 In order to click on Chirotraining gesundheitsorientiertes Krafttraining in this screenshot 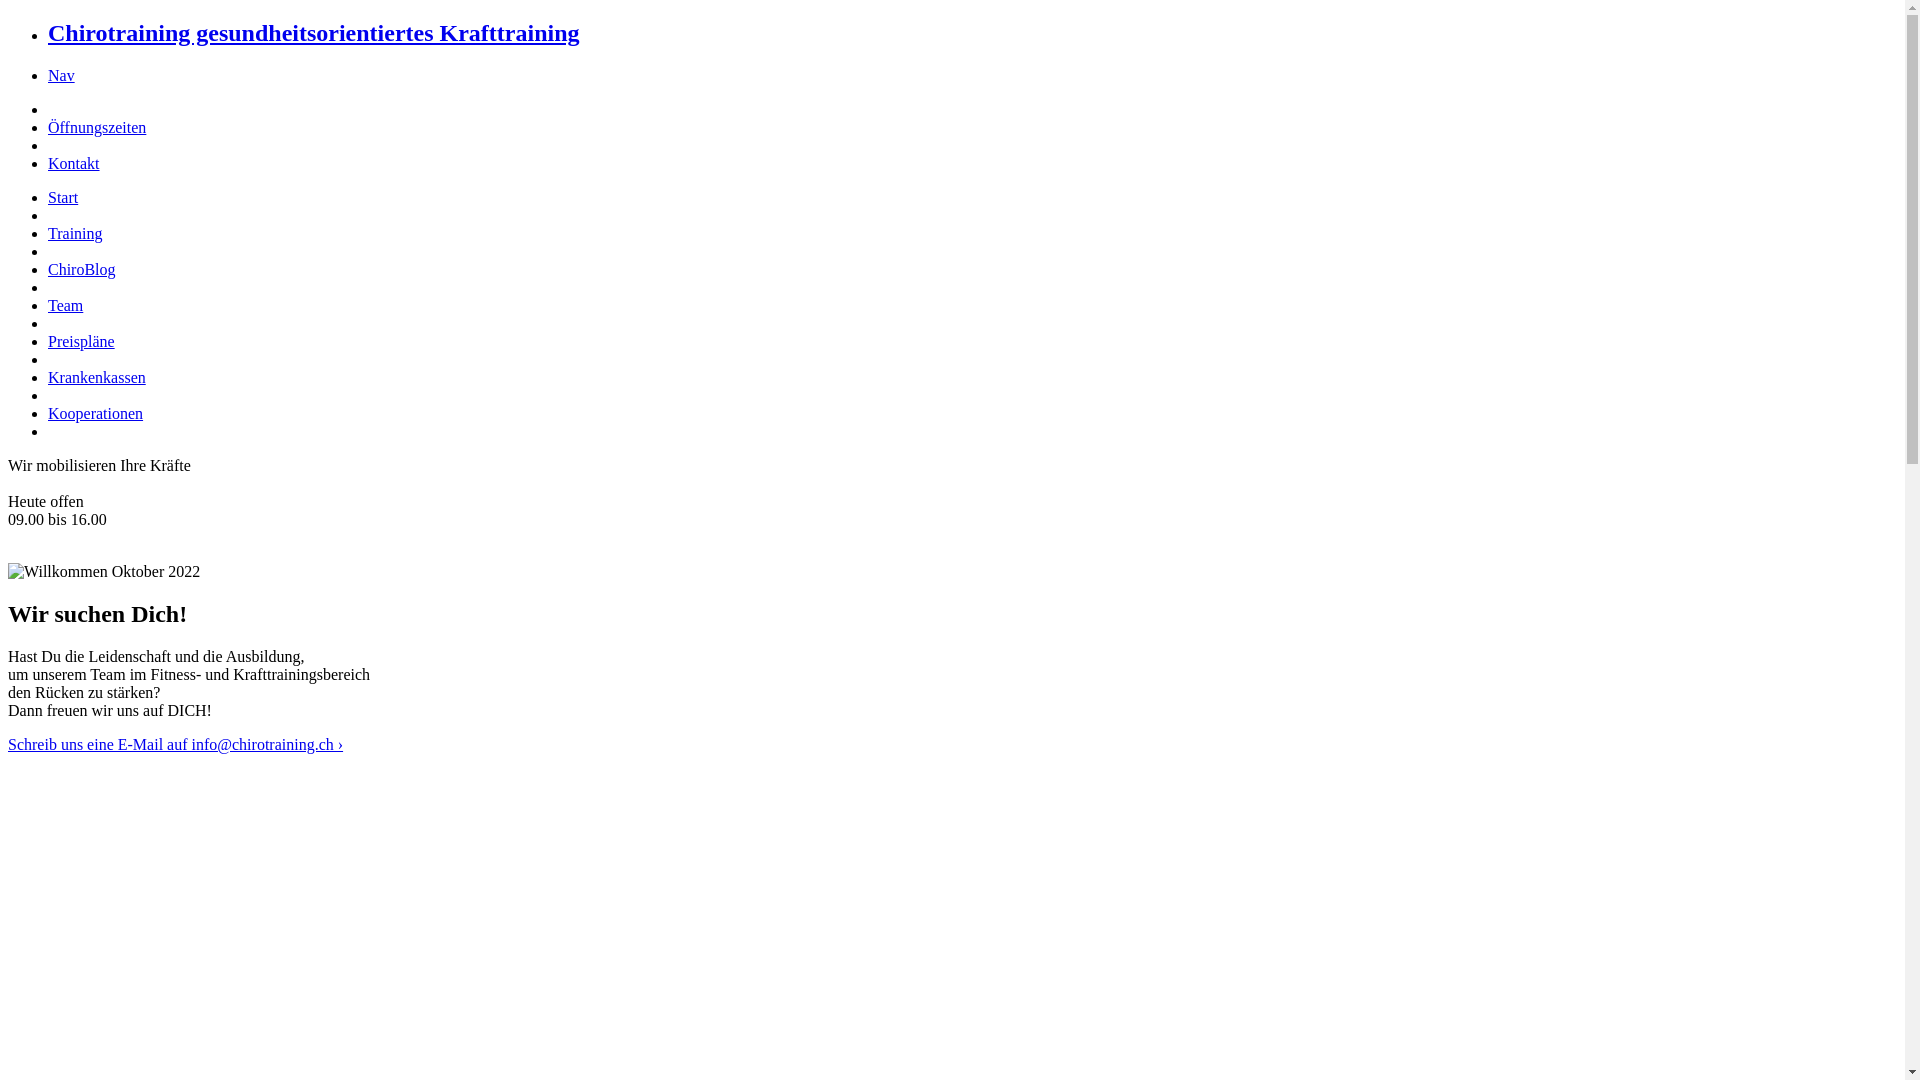, I will do `click(314, 33)`.